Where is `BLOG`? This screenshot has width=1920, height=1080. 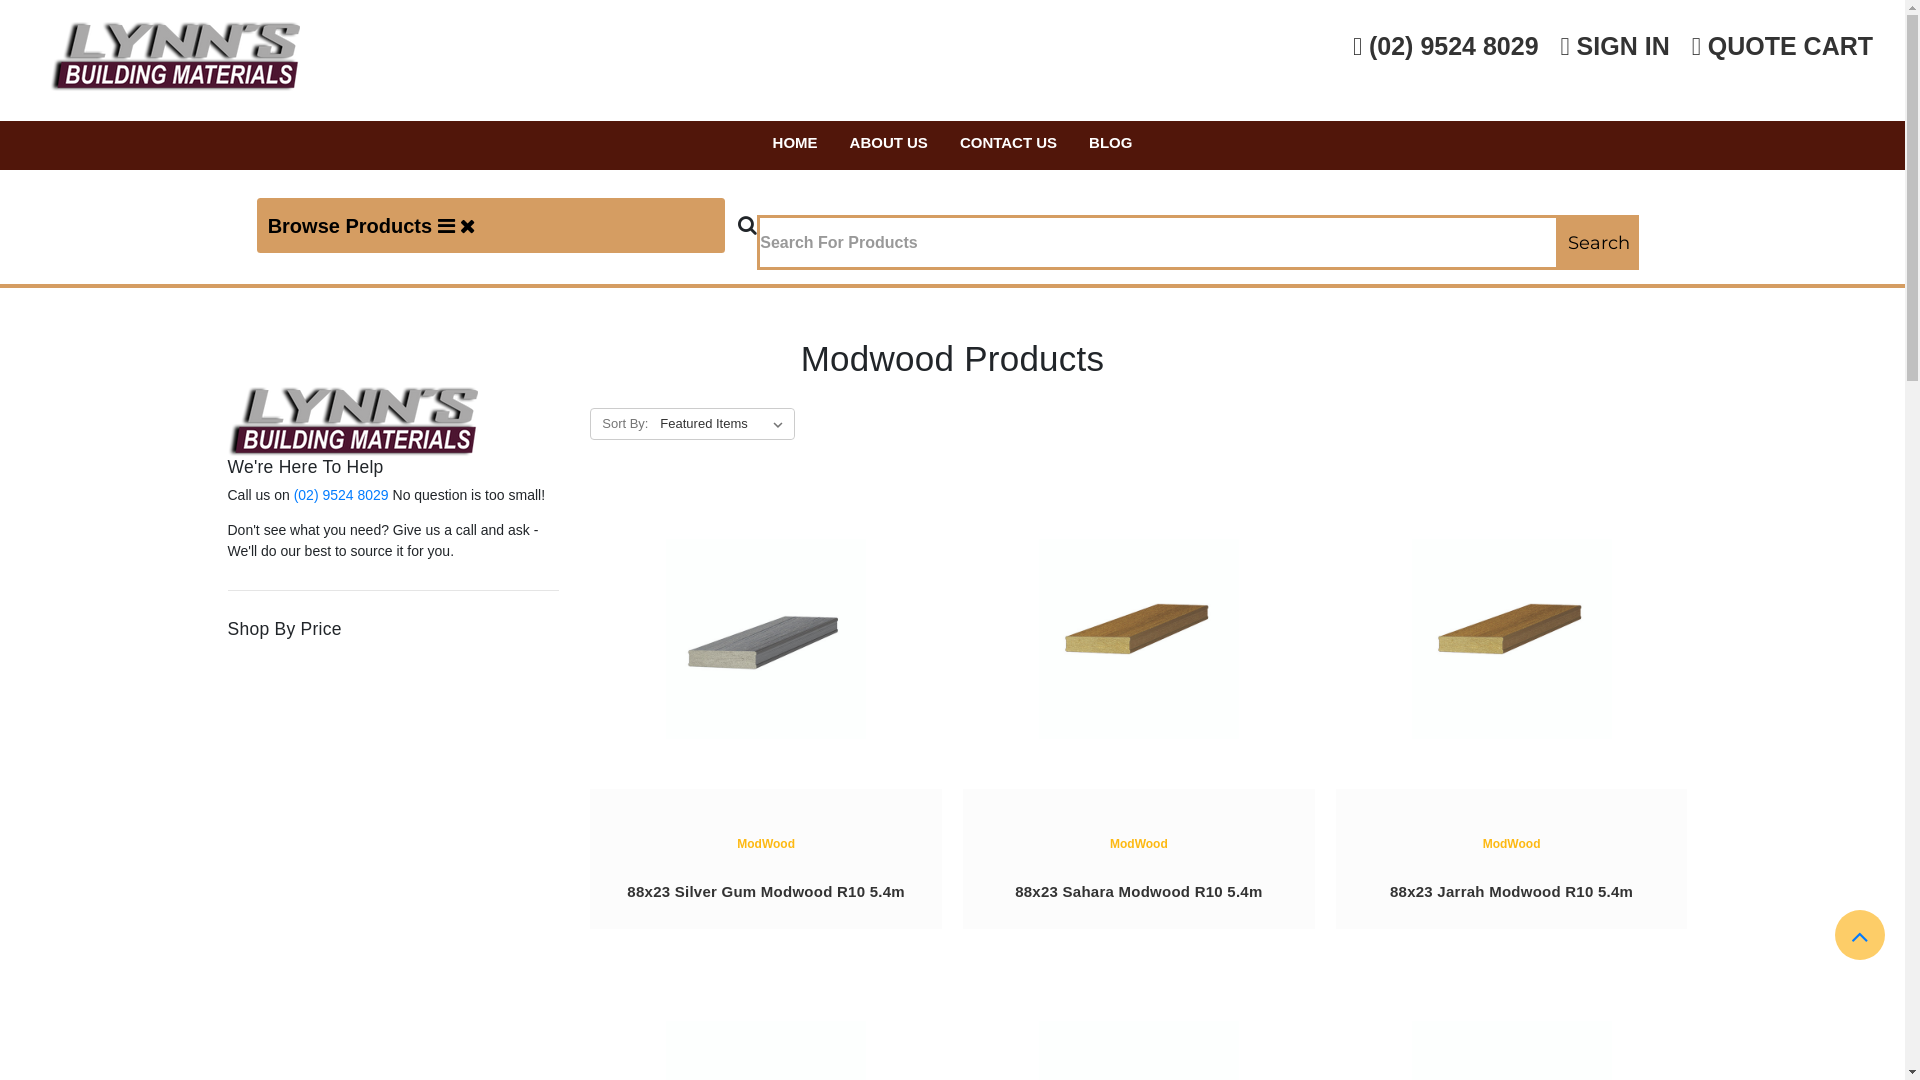 BLOG is located at coordinates (1110, 146).